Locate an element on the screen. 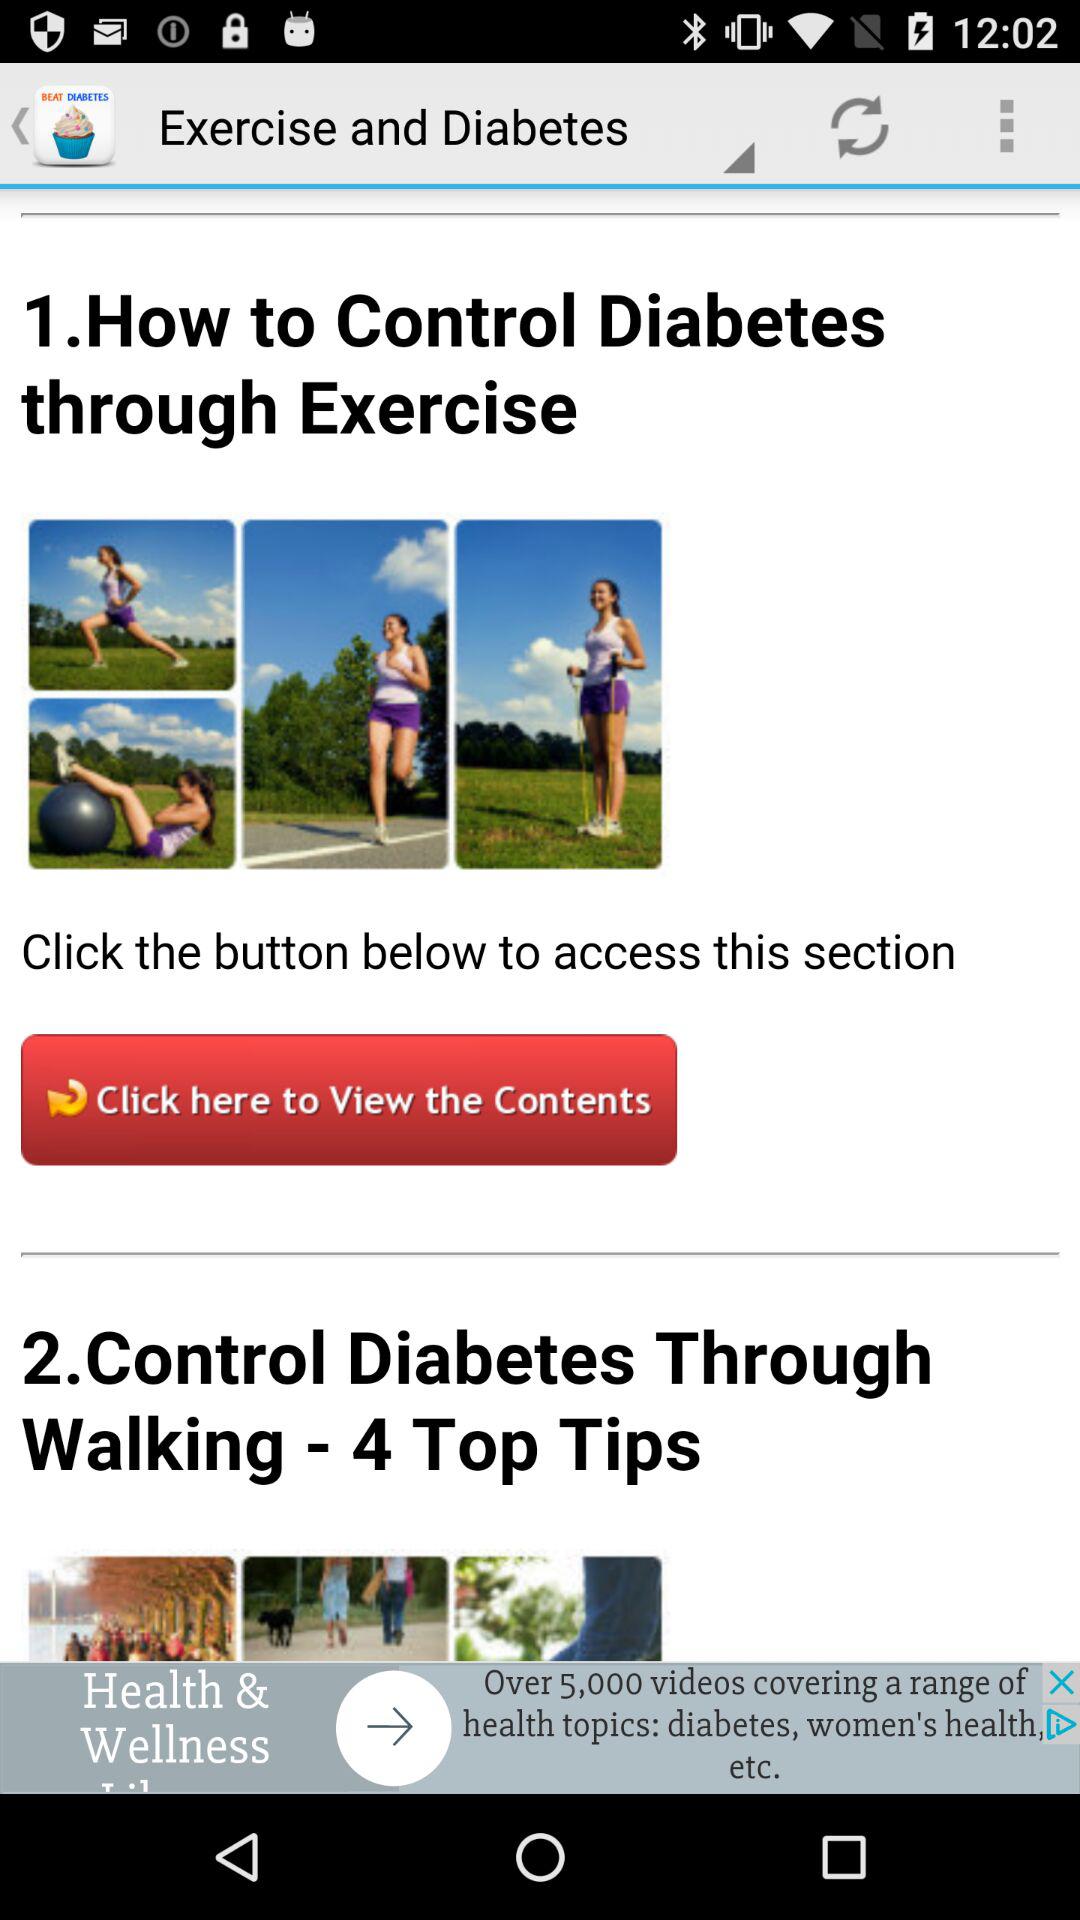 This screenshot has width=1080, height=1920. advertisement page is located at coordinates (540, 925).